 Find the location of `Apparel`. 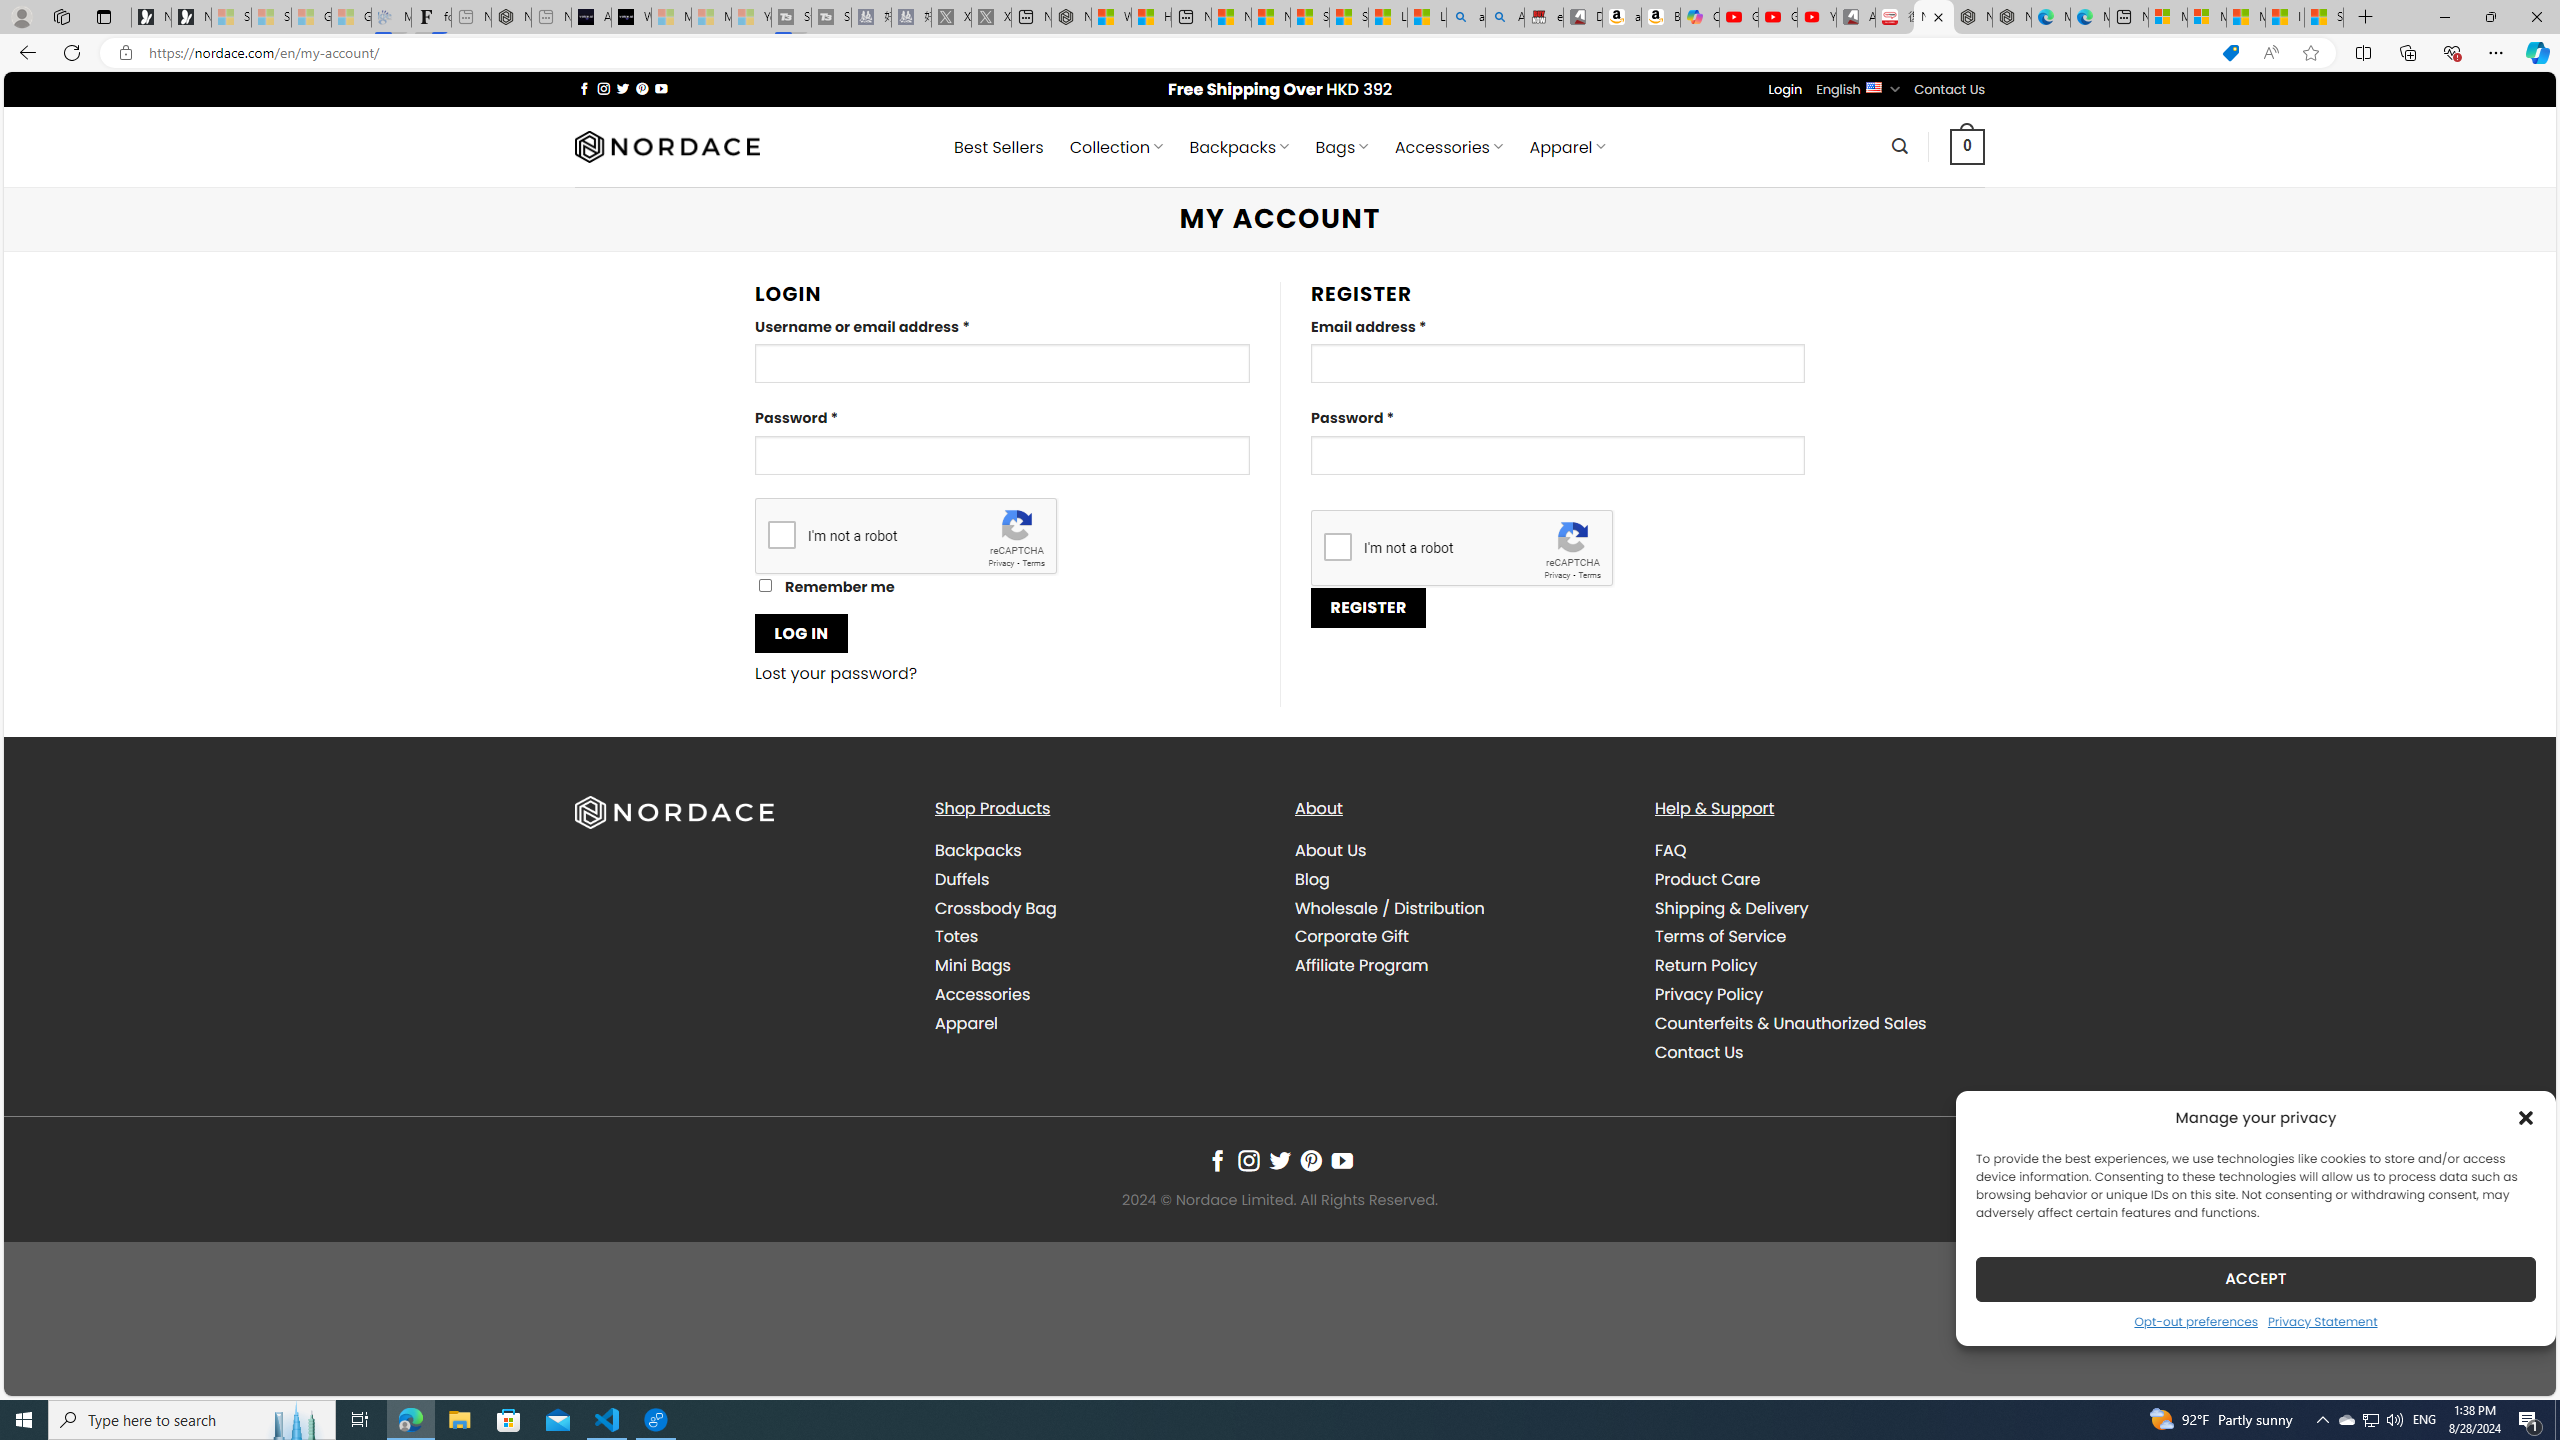

Apparel is located at coordinates (1099, 1022).